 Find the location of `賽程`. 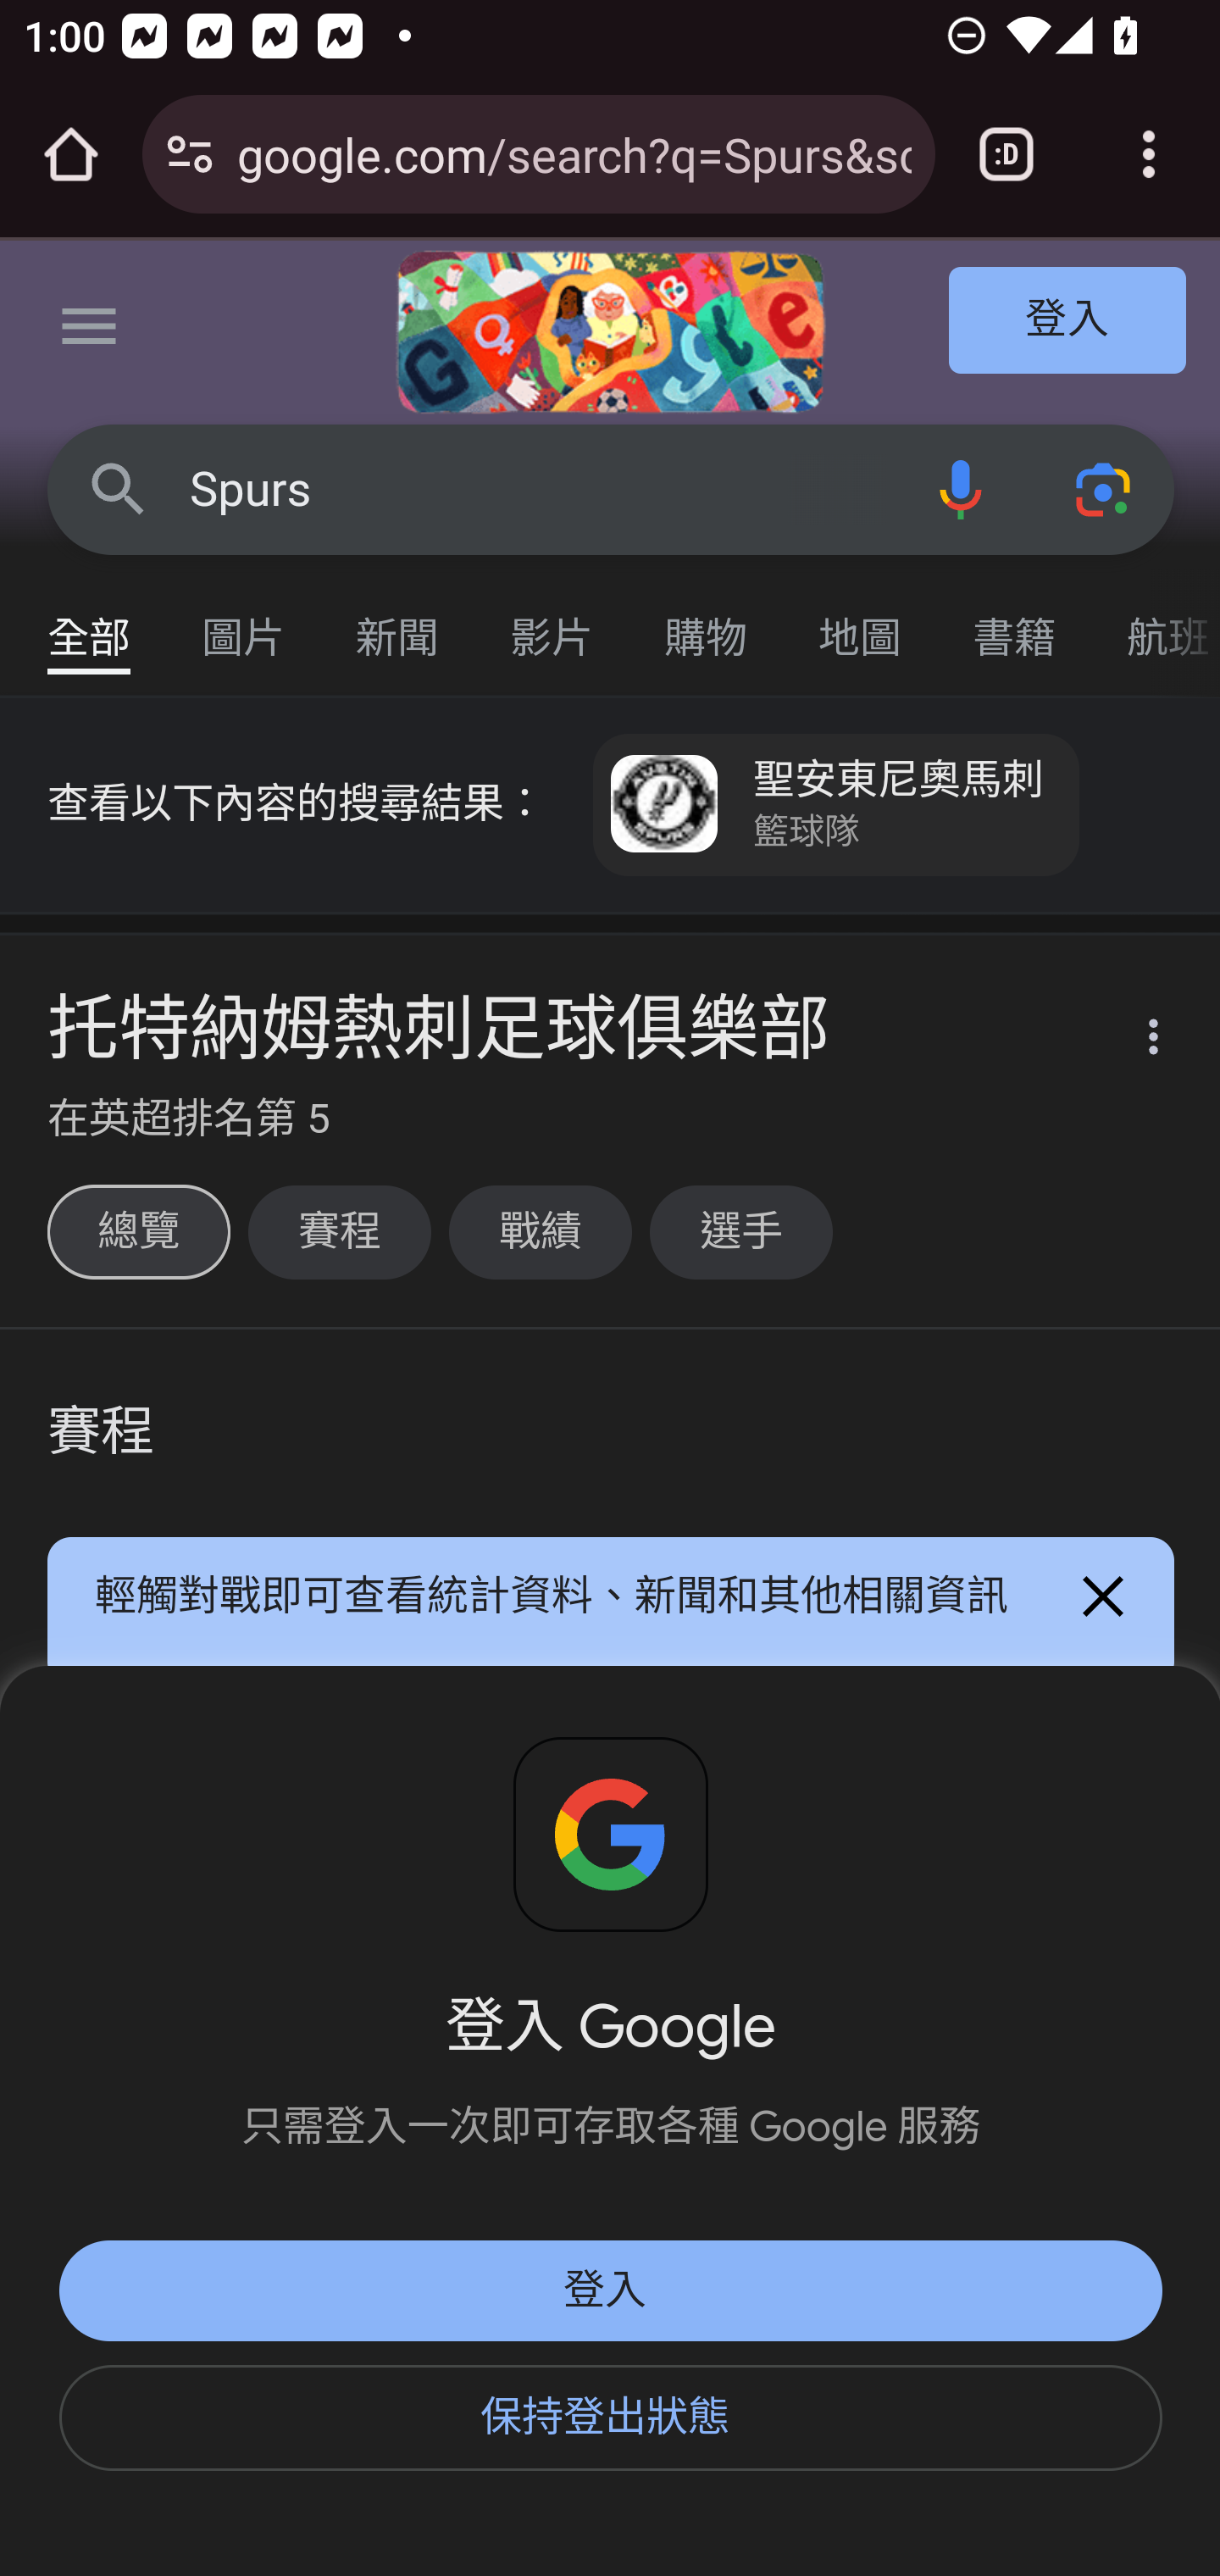

賽程 is located at coordinates (339, 1232).